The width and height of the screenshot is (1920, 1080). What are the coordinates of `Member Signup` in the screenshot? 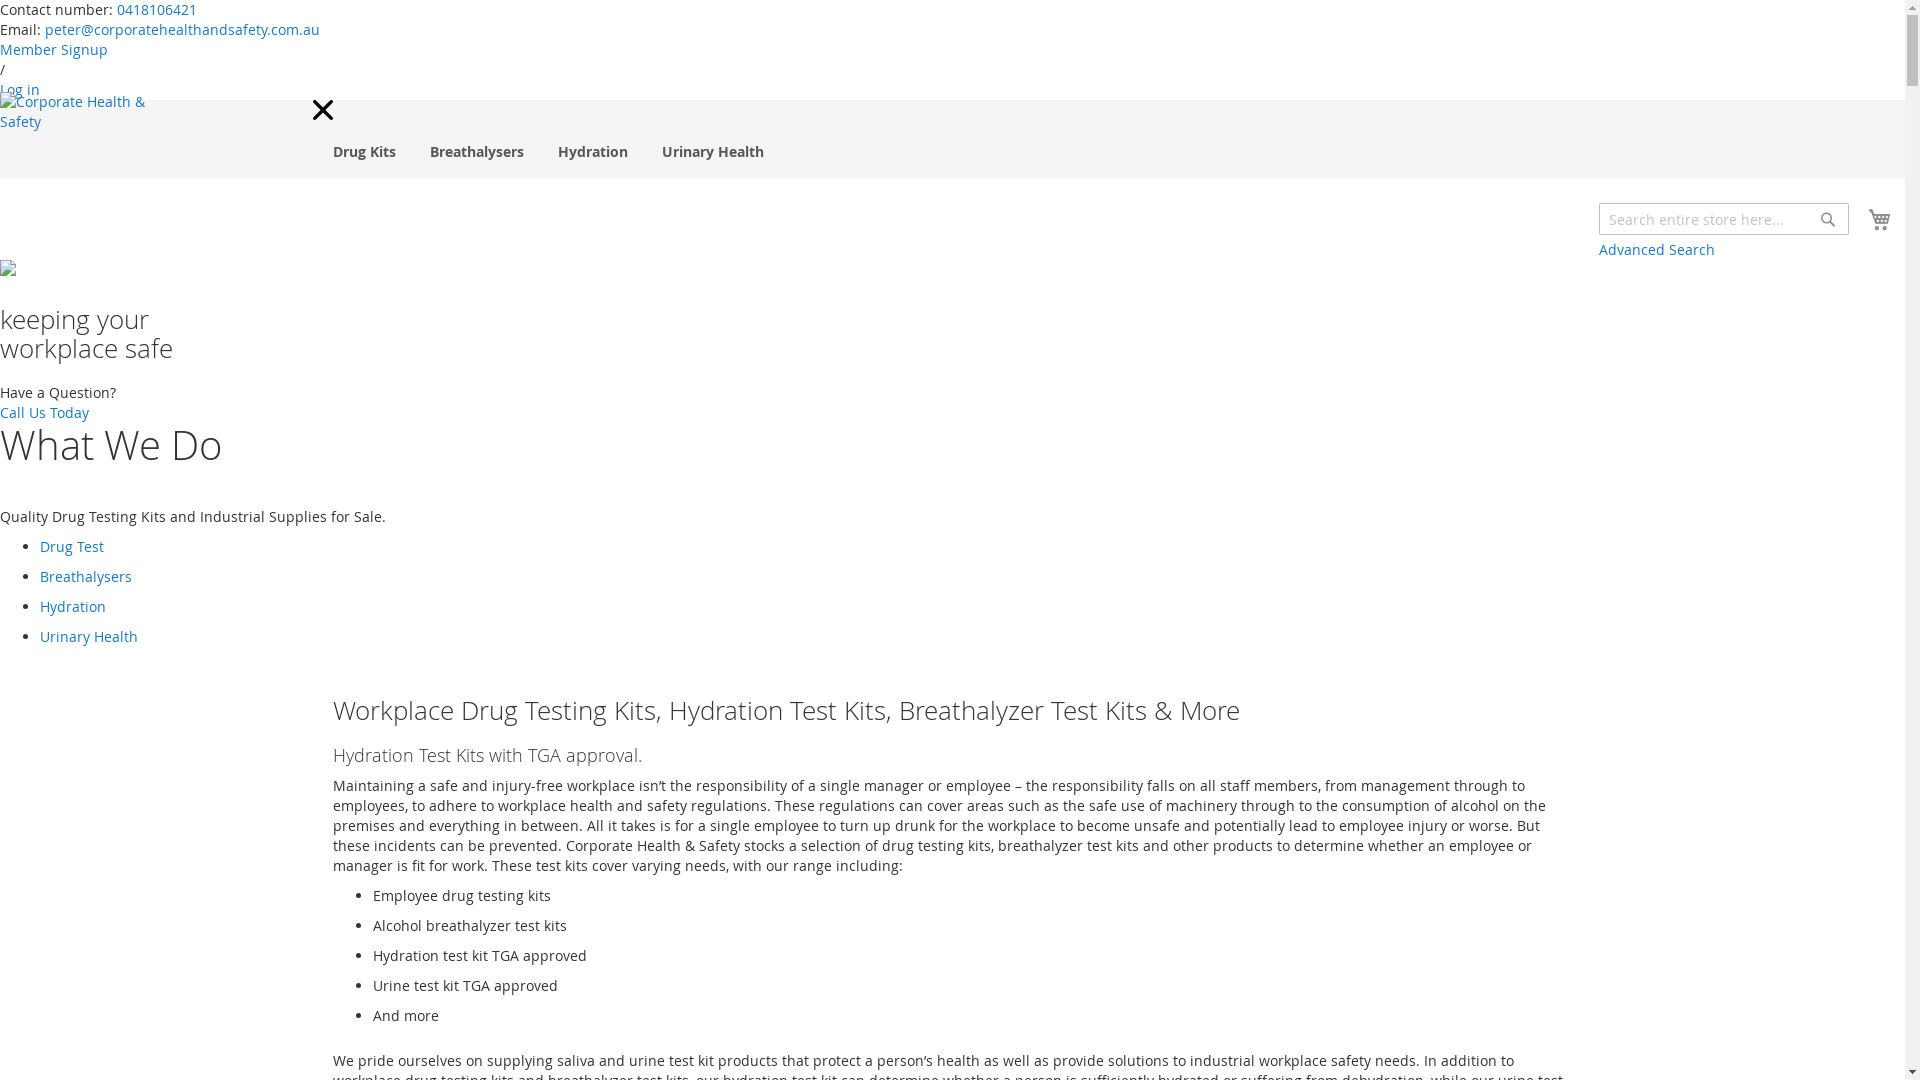 It's located at (54, 50).